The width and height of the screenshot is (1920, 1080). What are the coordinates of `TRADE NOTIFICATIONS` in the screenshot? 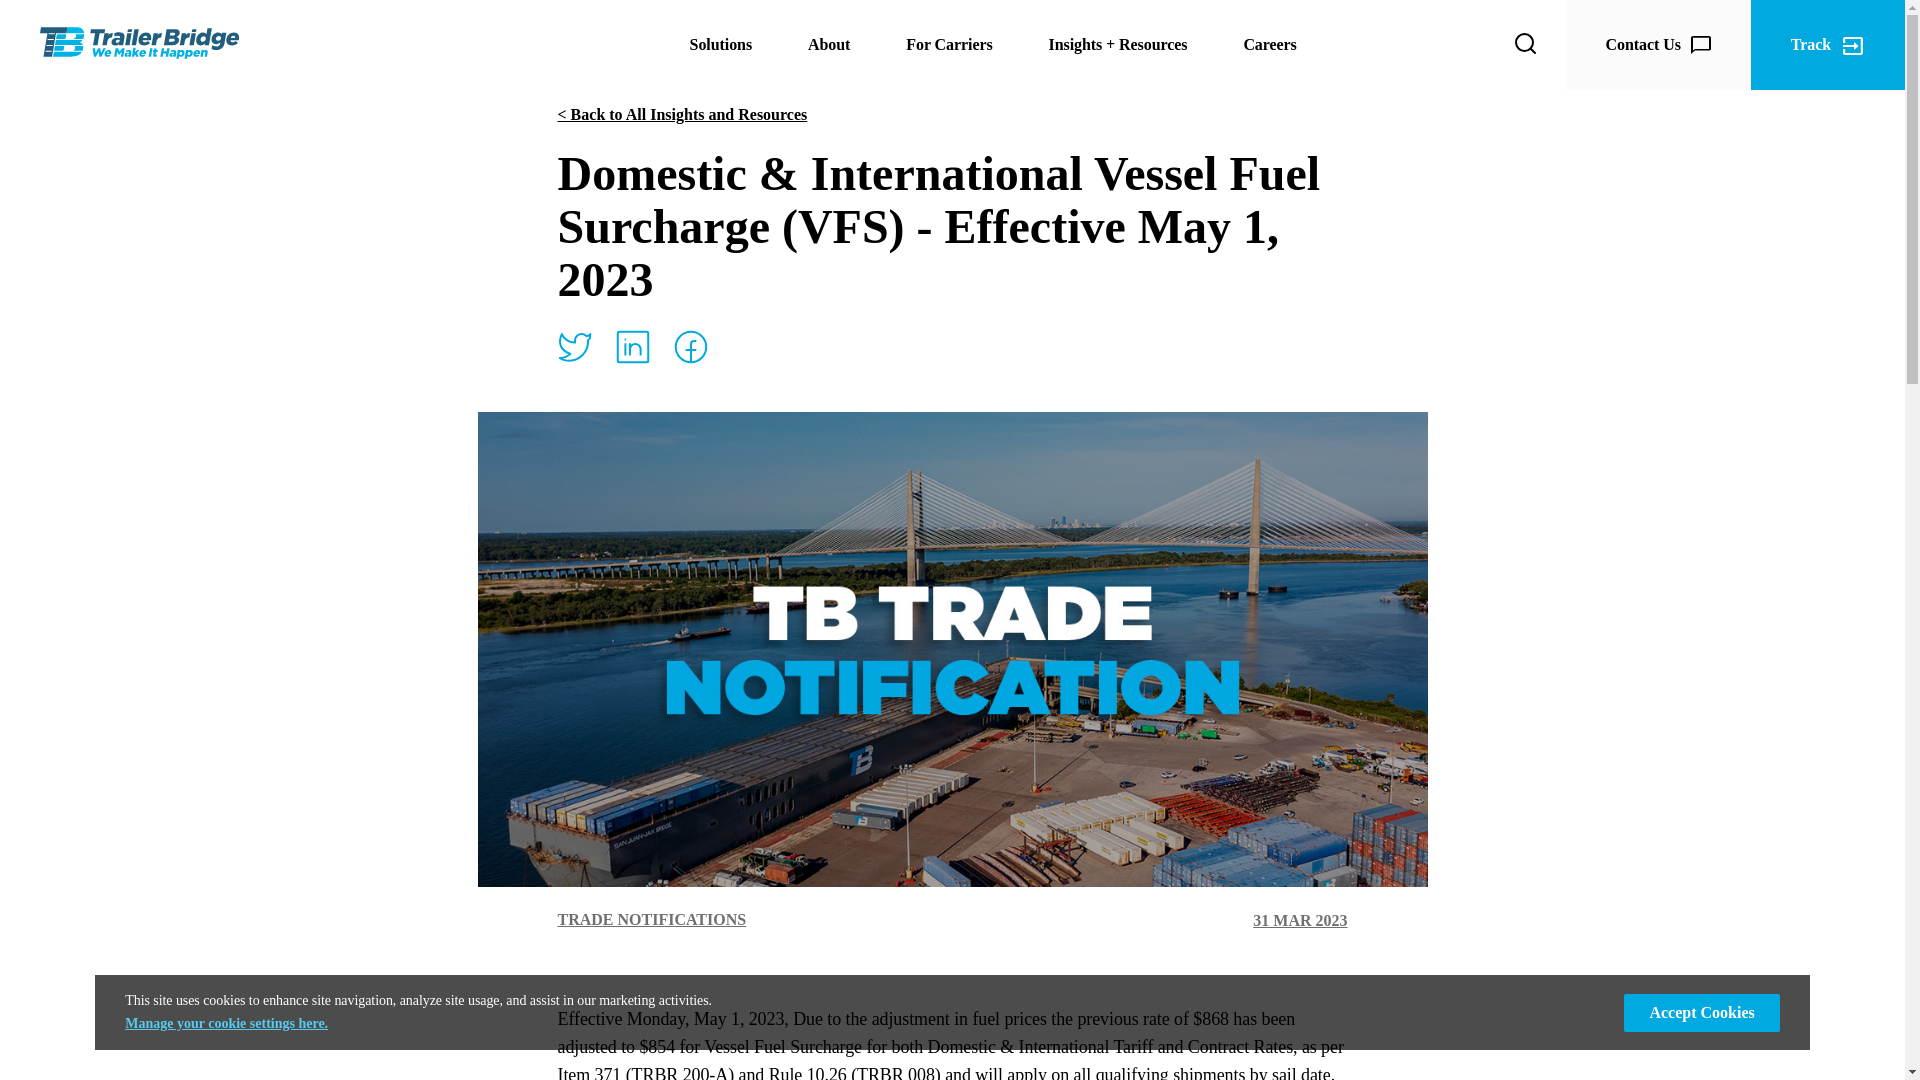 It's located at (652, 919).